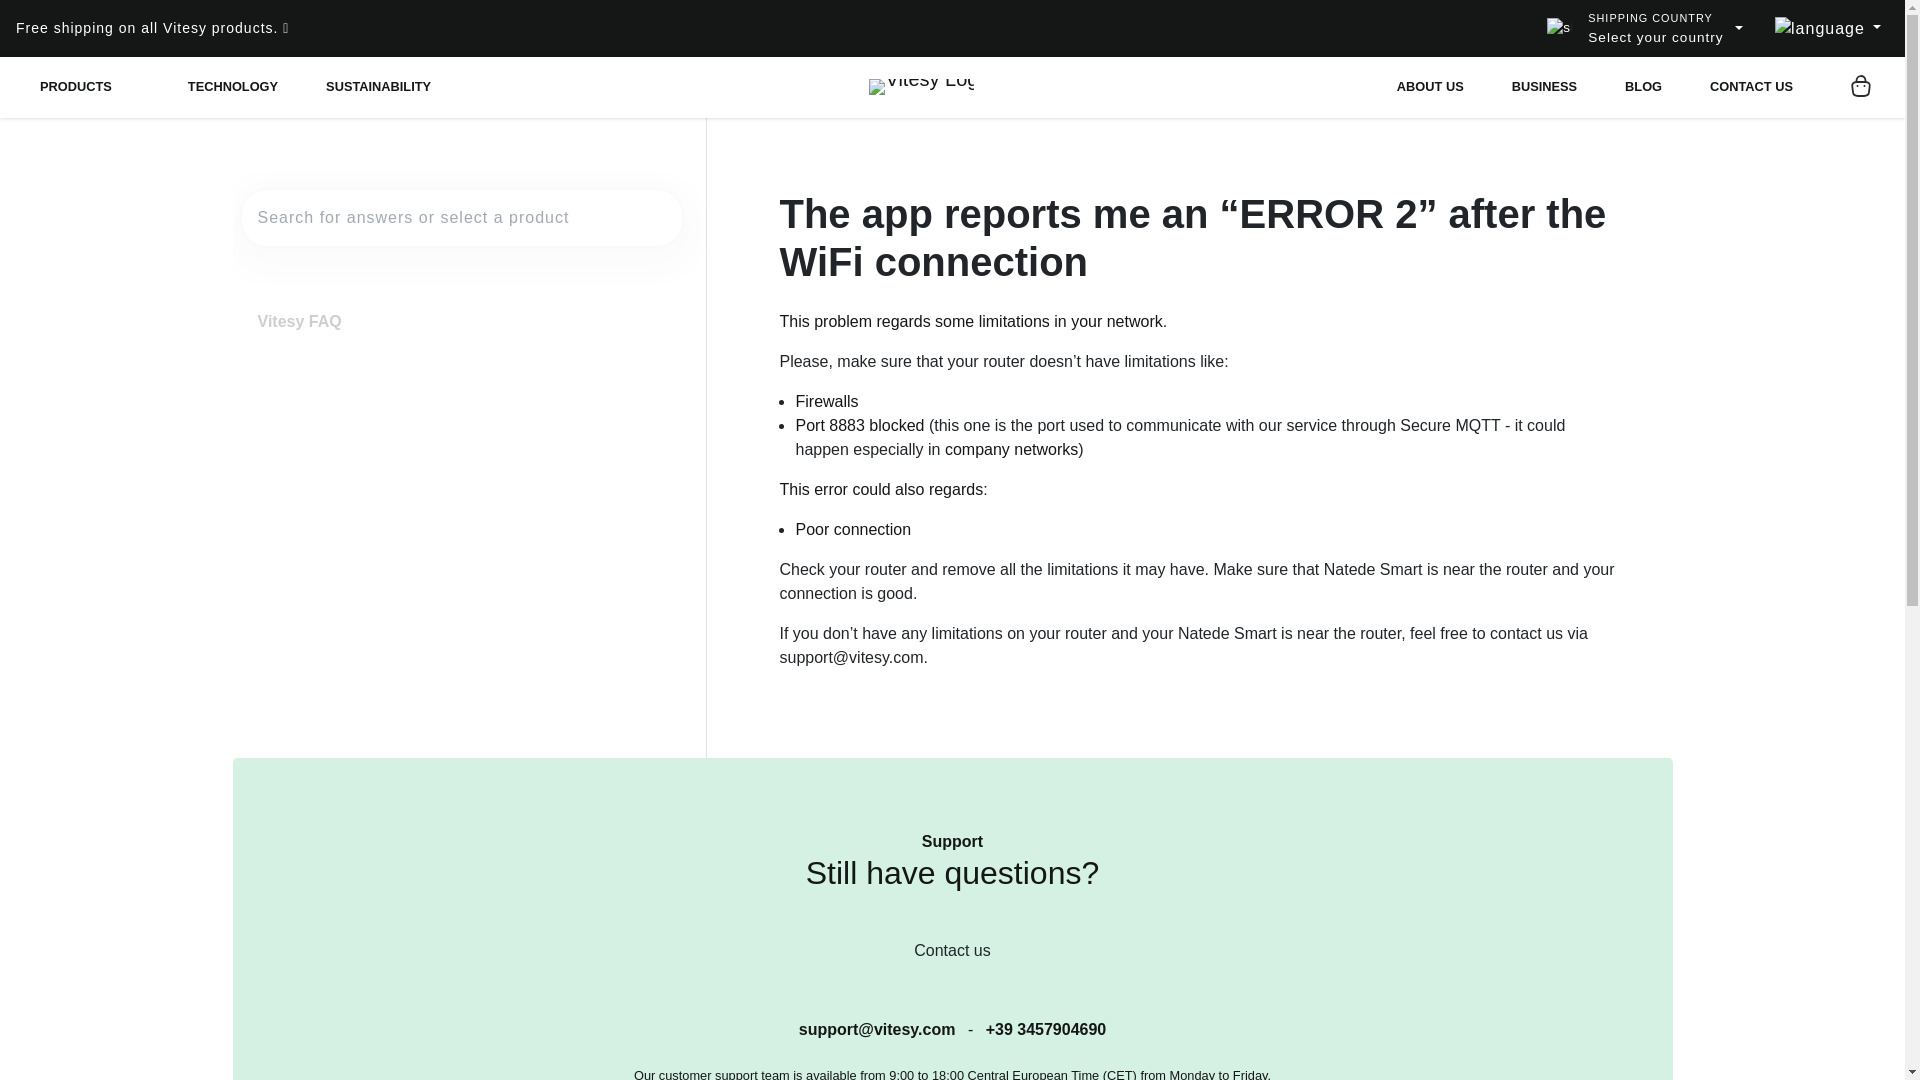  I want to click on Vitesy FAQ, so click(299, 322).